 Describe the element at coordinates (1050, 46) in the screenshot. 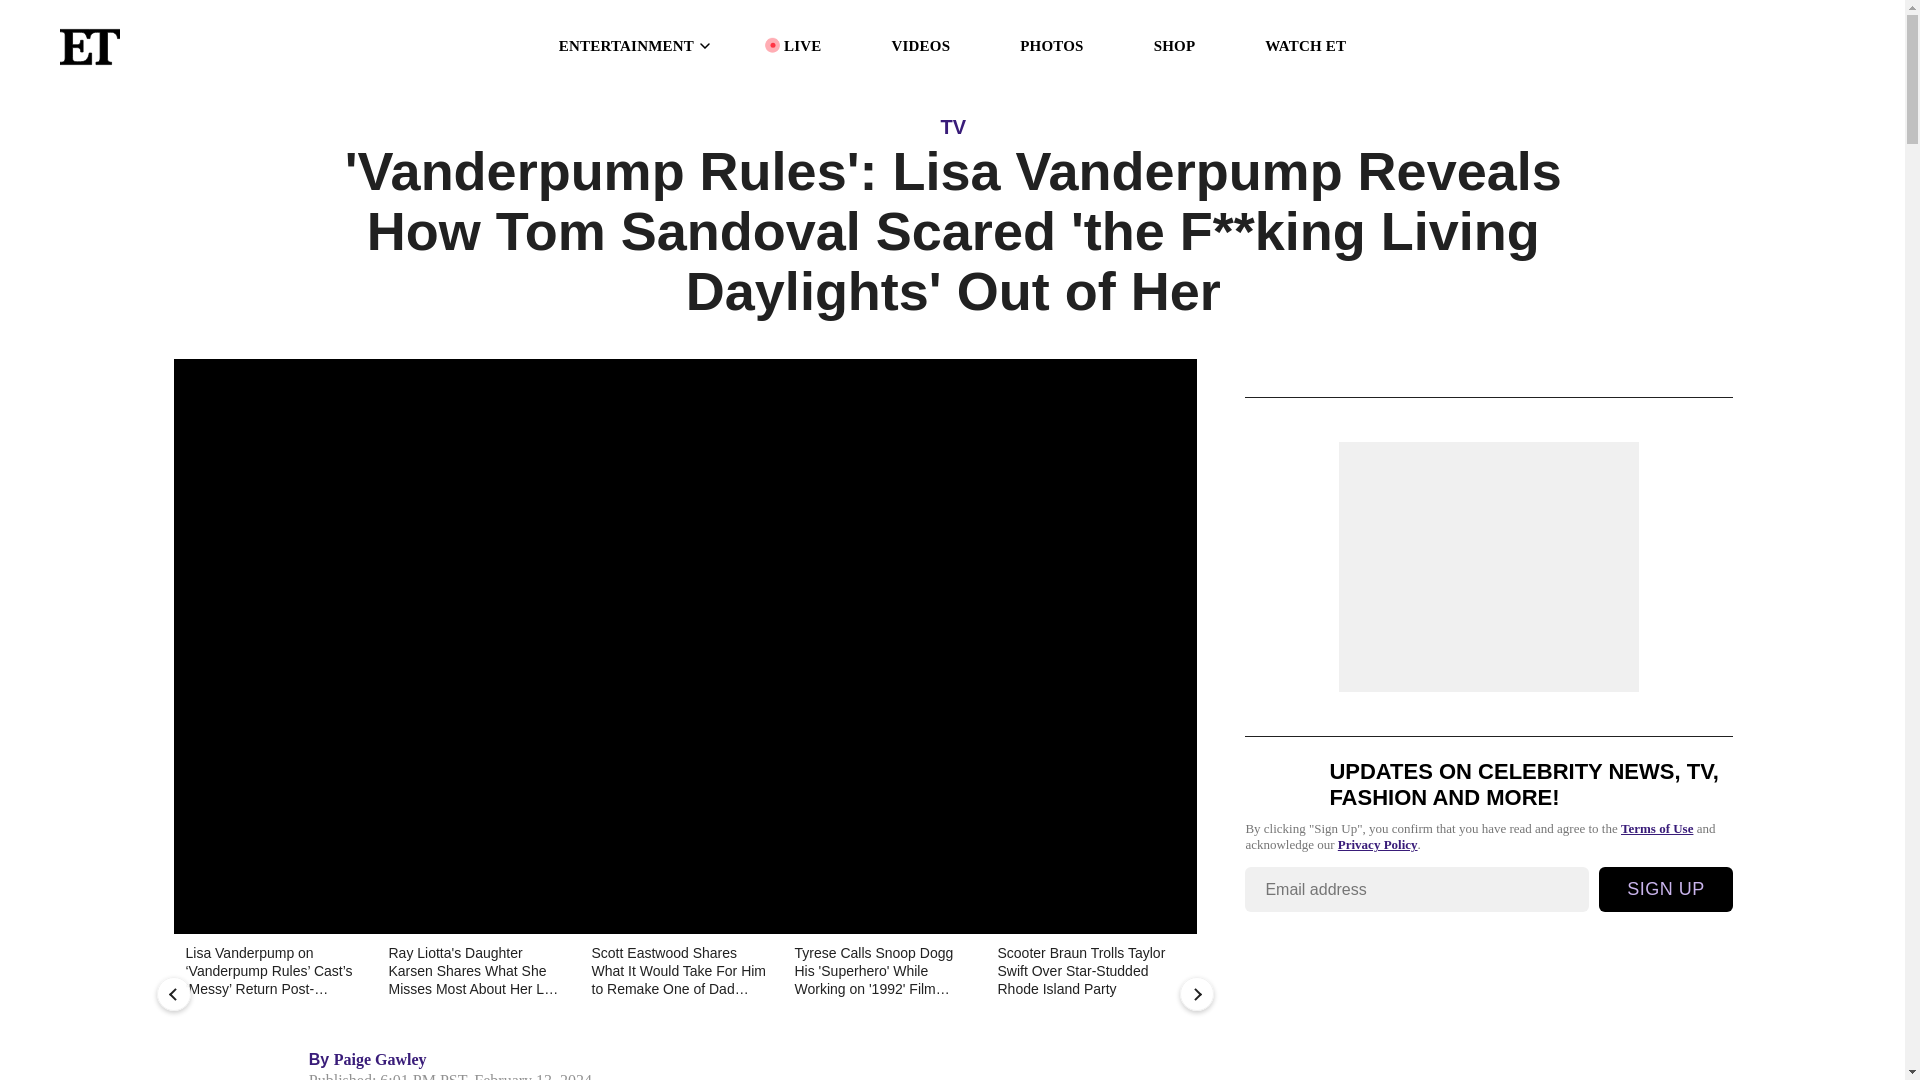

I see `PHOTOS` at that location.